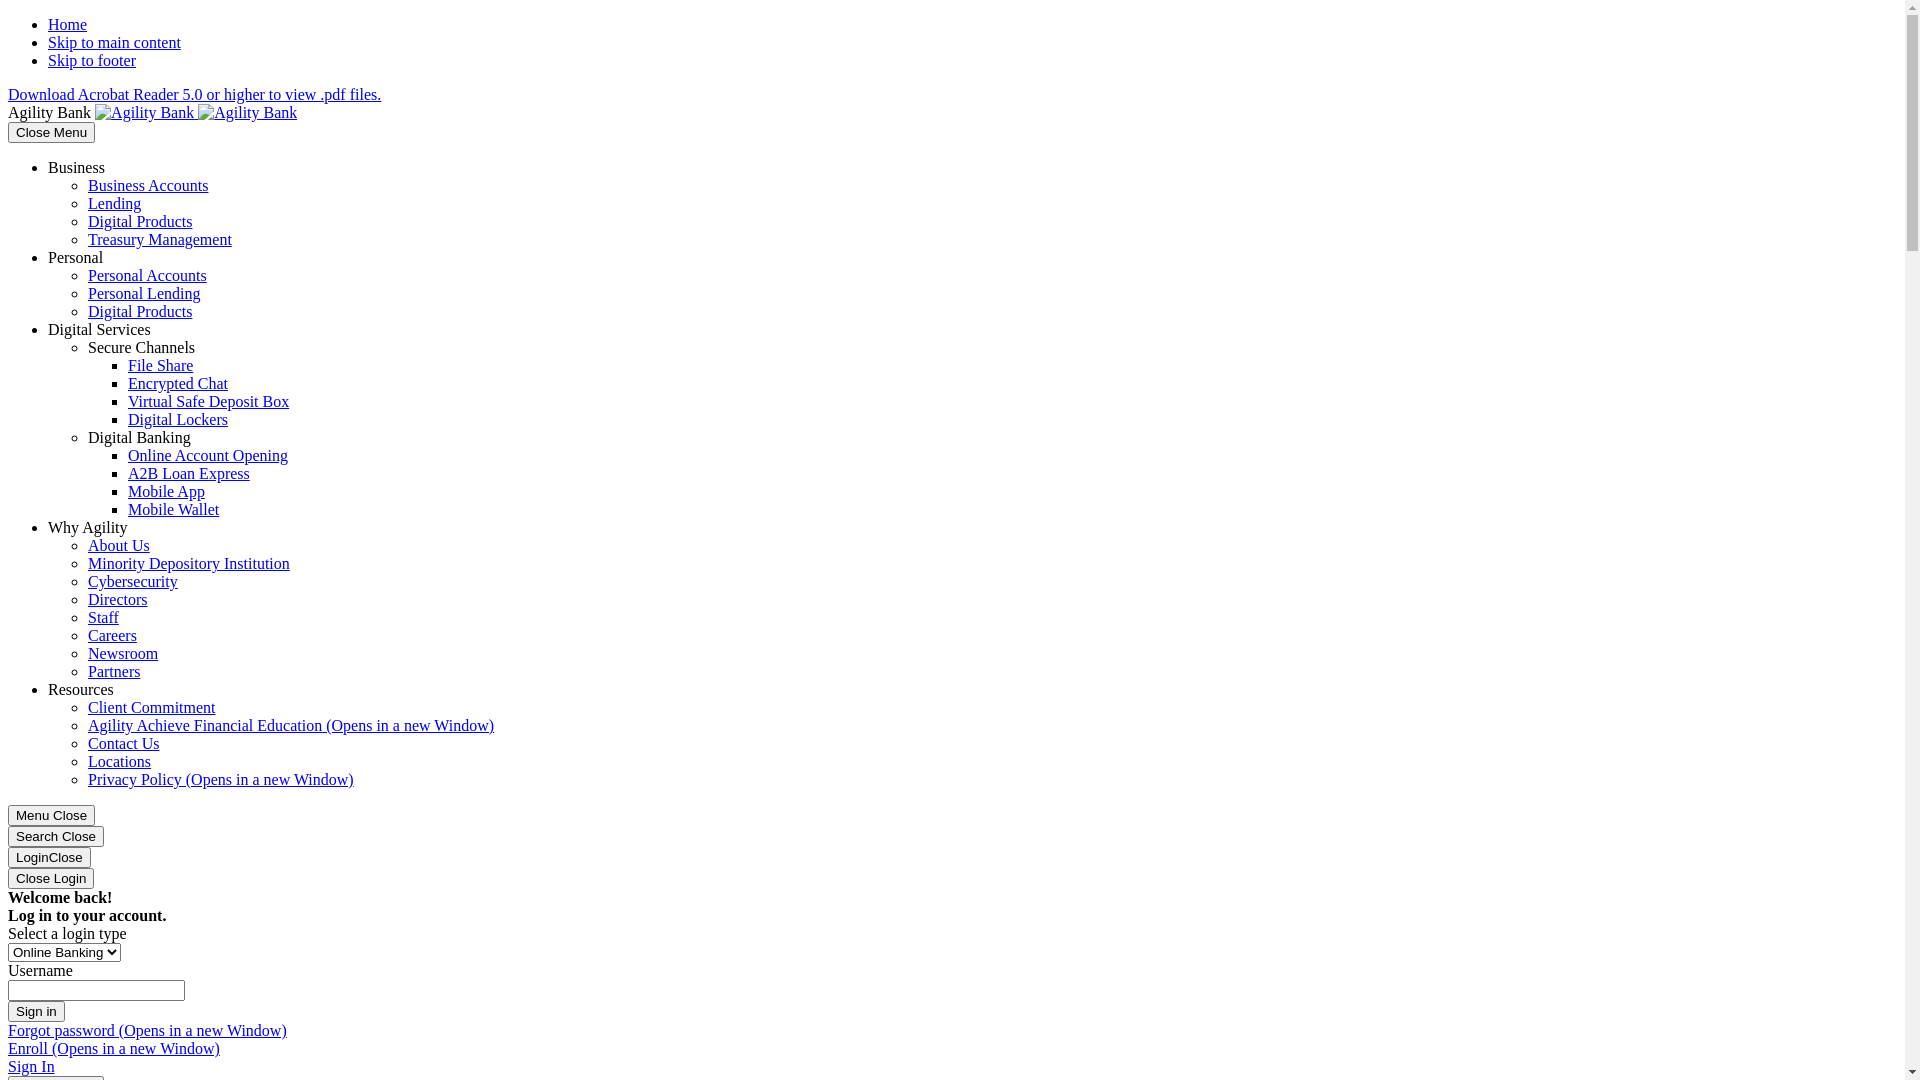 The image size is (1920, 1080). I want to click on Agility Achieve Financial Education (Opens in a new Window), so click(290, 726).